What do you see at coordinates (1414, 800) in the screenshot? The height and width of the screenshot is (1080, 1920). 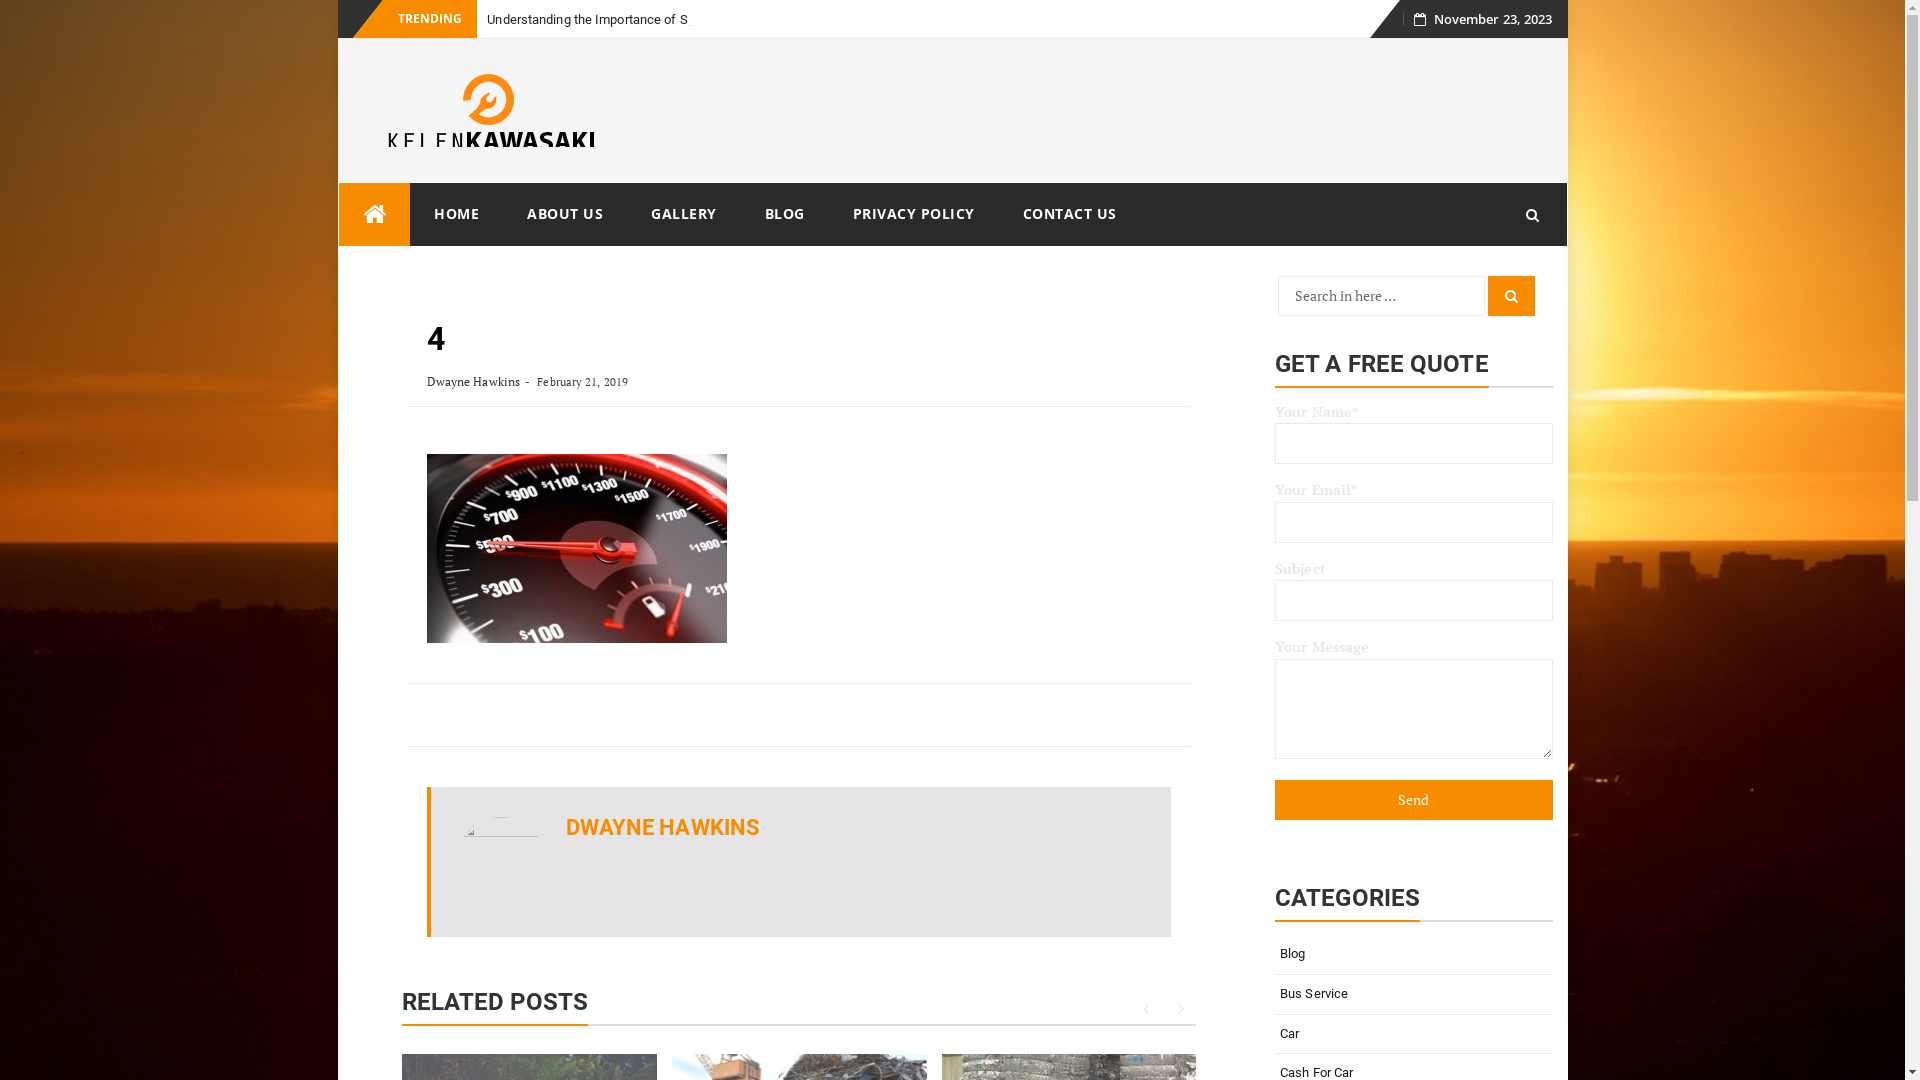 I see `Send` at bounding box center [1414, 800].